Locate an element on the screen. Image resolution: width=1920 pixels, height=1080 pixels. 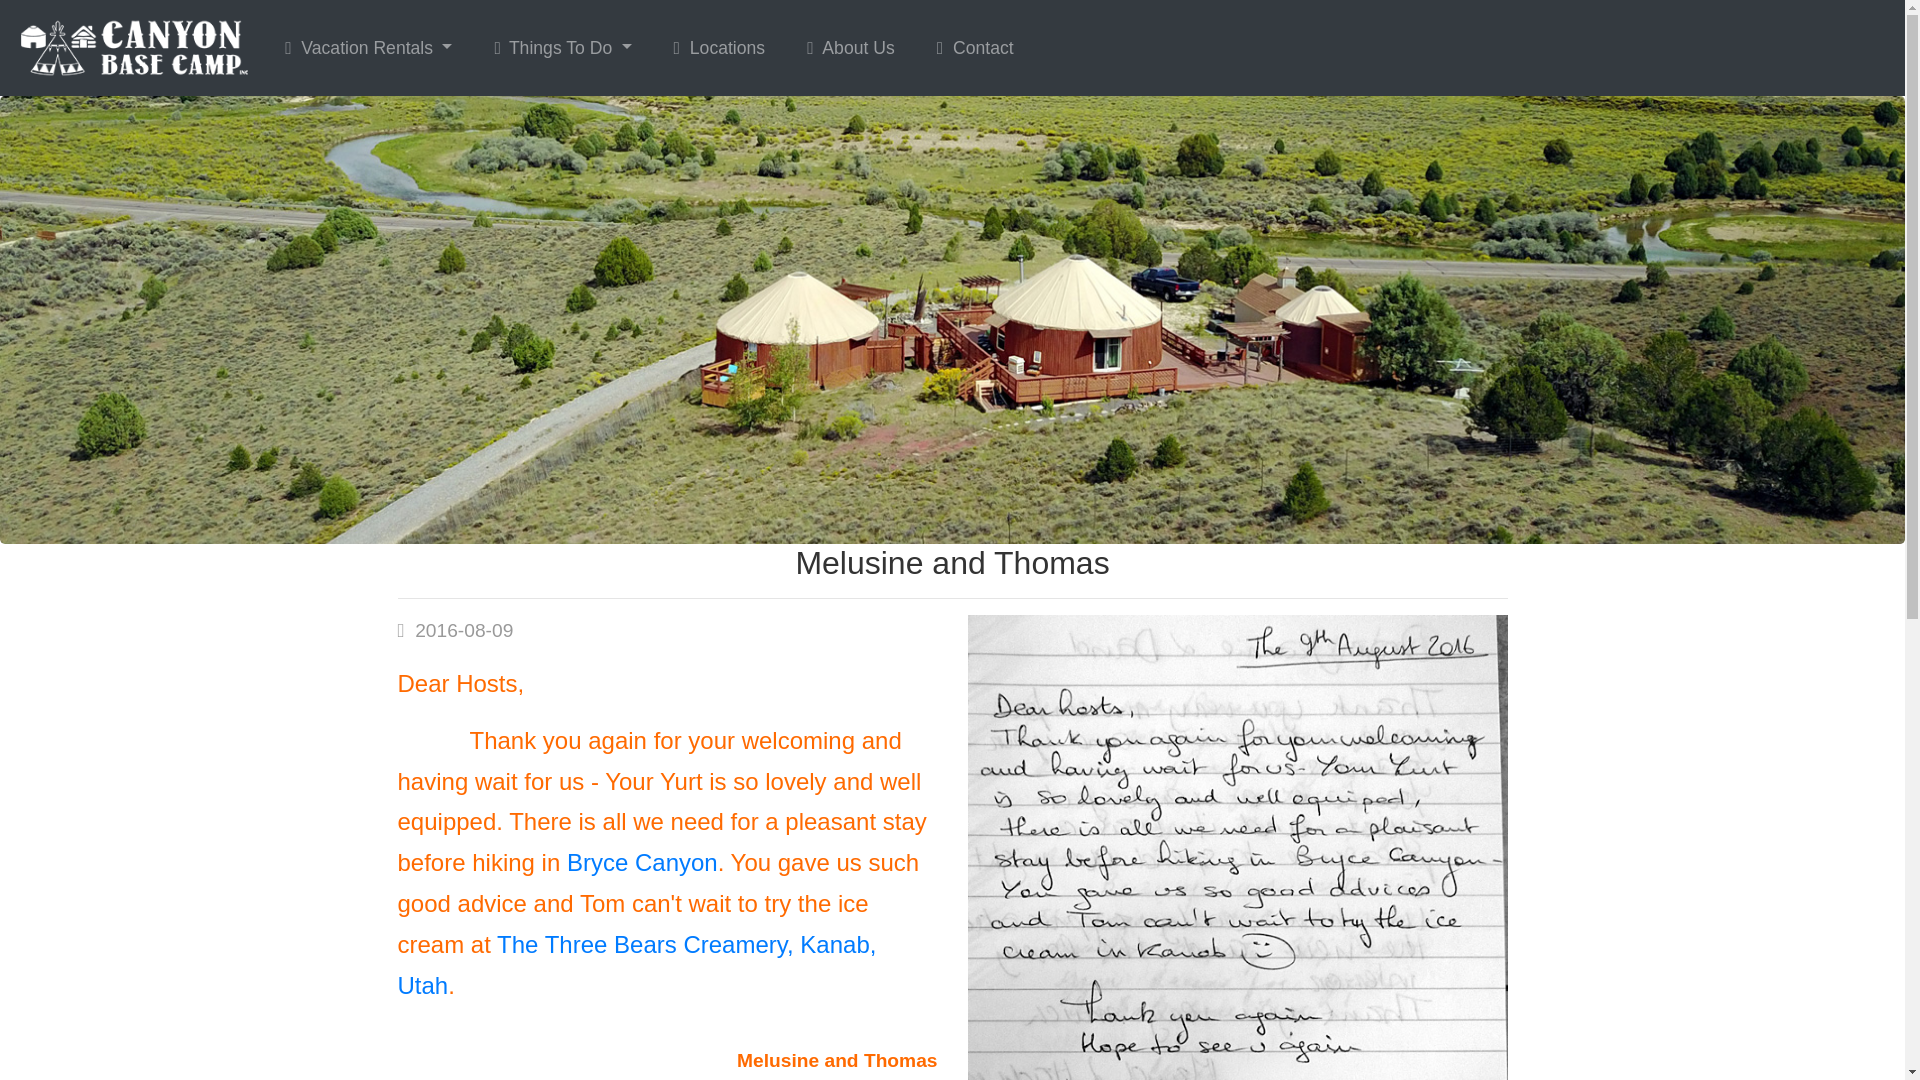
  Vacation Rentals is located at coordinates (368, 48).